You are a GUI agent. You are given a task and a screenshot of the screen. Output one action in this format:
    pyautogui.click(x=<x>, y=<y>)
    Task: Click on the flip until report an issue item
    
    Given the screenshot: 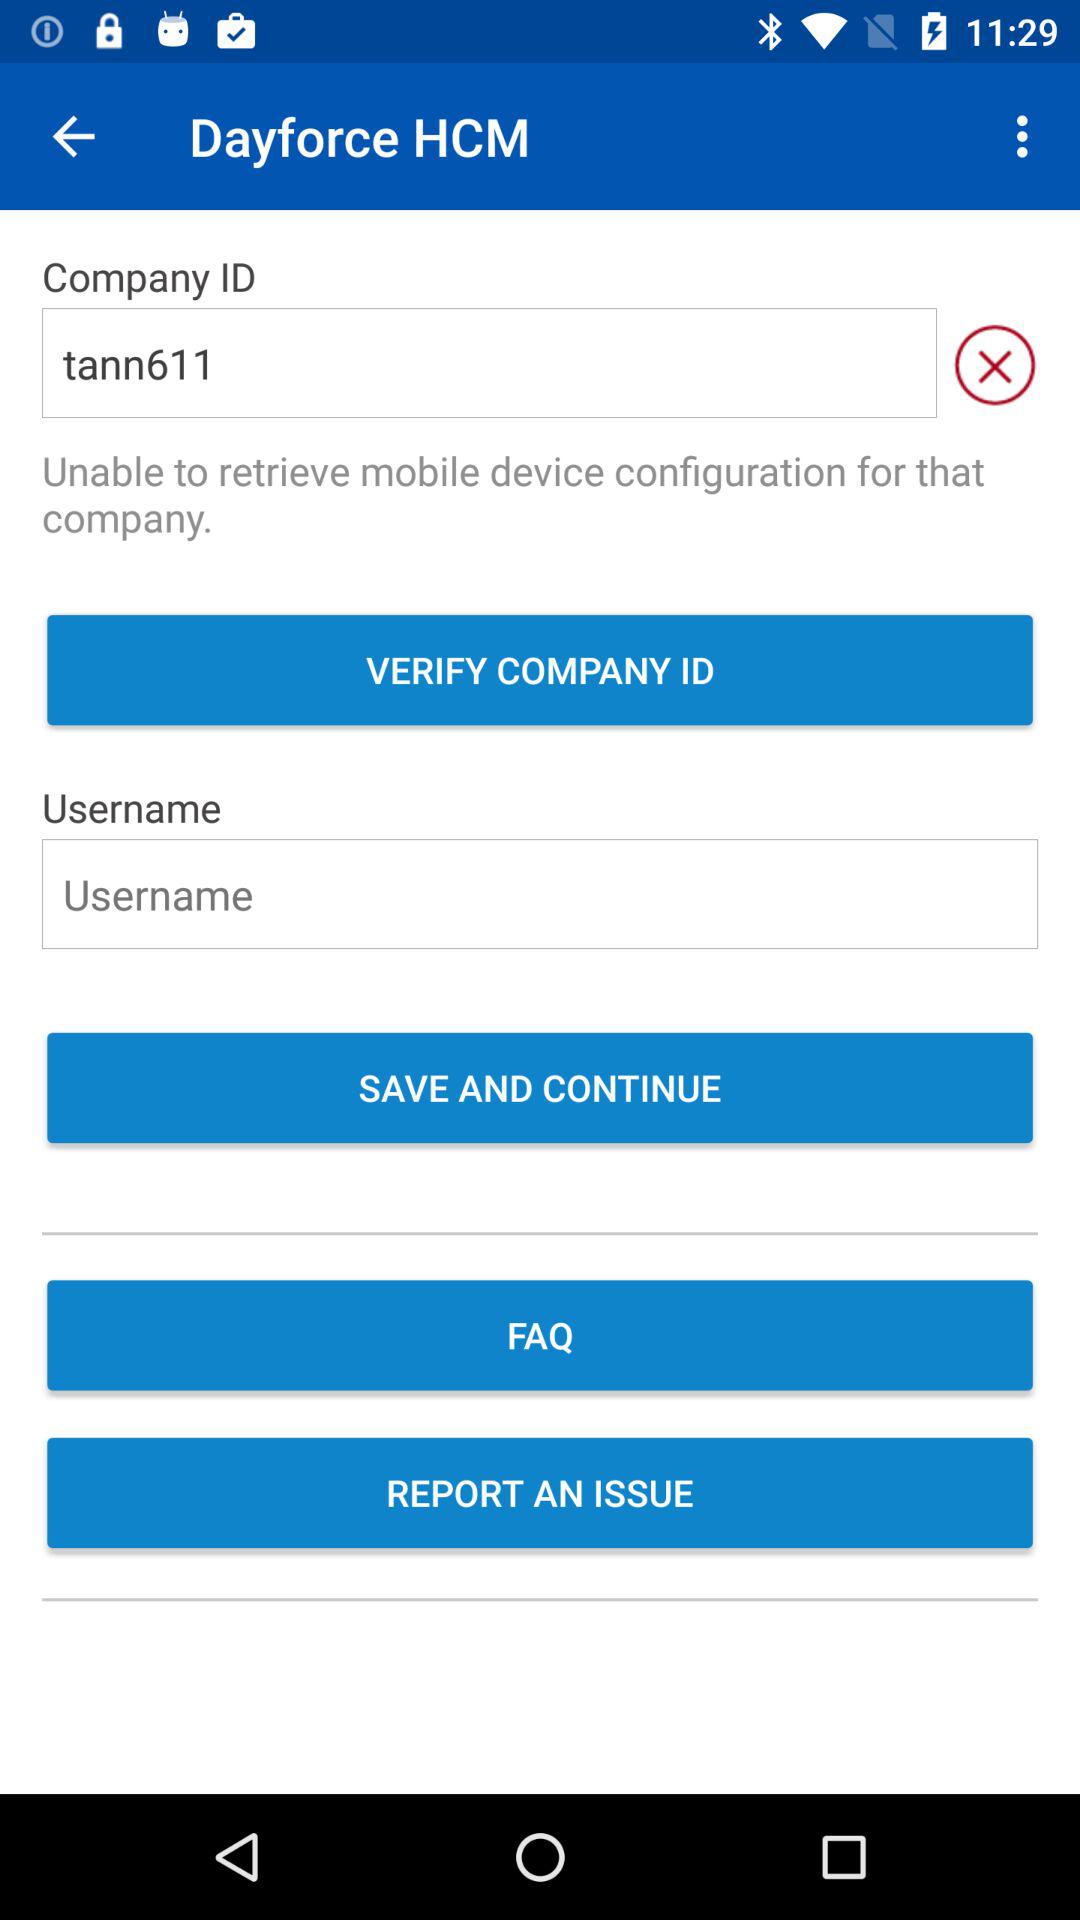 What is the action you would take?
    pyautogui.click(x=540, y=1495)
    